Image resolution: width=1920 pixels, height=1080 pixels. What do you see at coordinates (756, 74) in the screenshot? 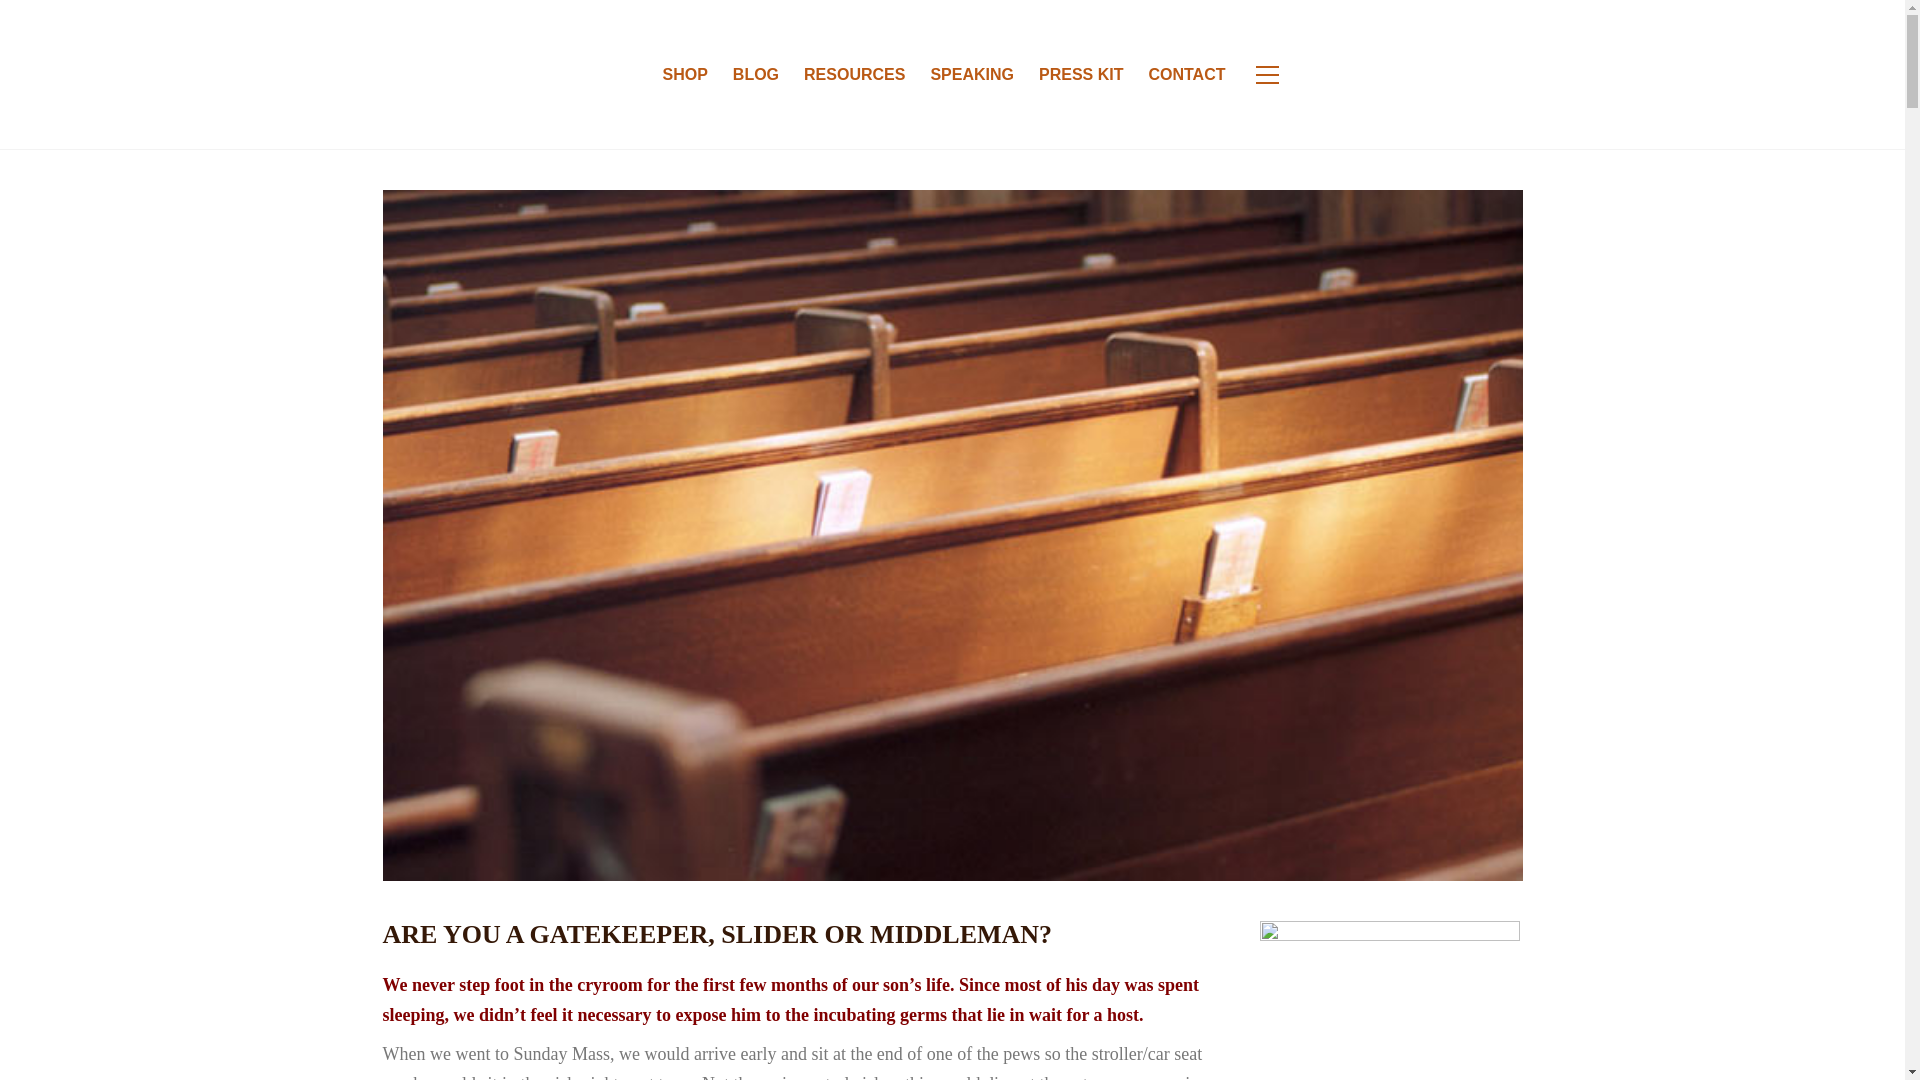
I see `BLOG` at bounding box center [756, 74].